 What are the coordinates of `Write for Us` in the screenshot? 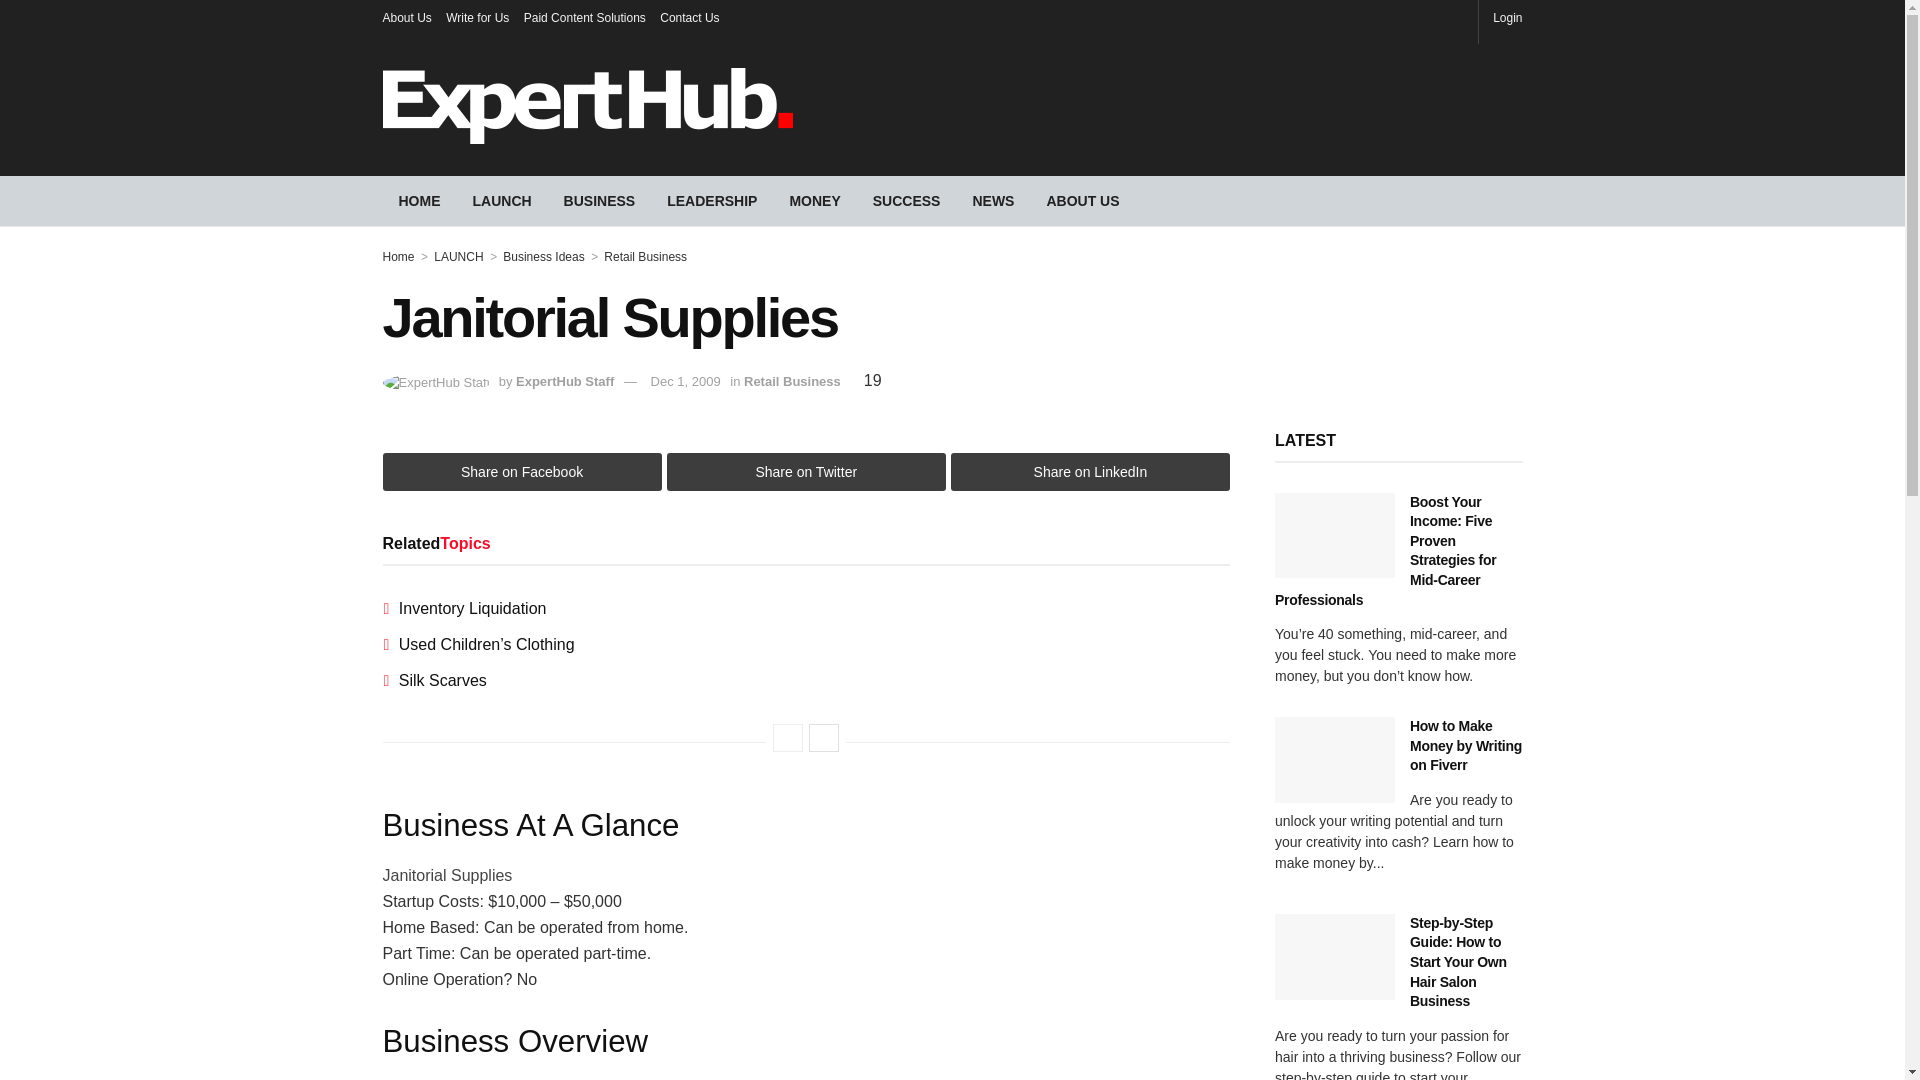 It's located at (476, 18).